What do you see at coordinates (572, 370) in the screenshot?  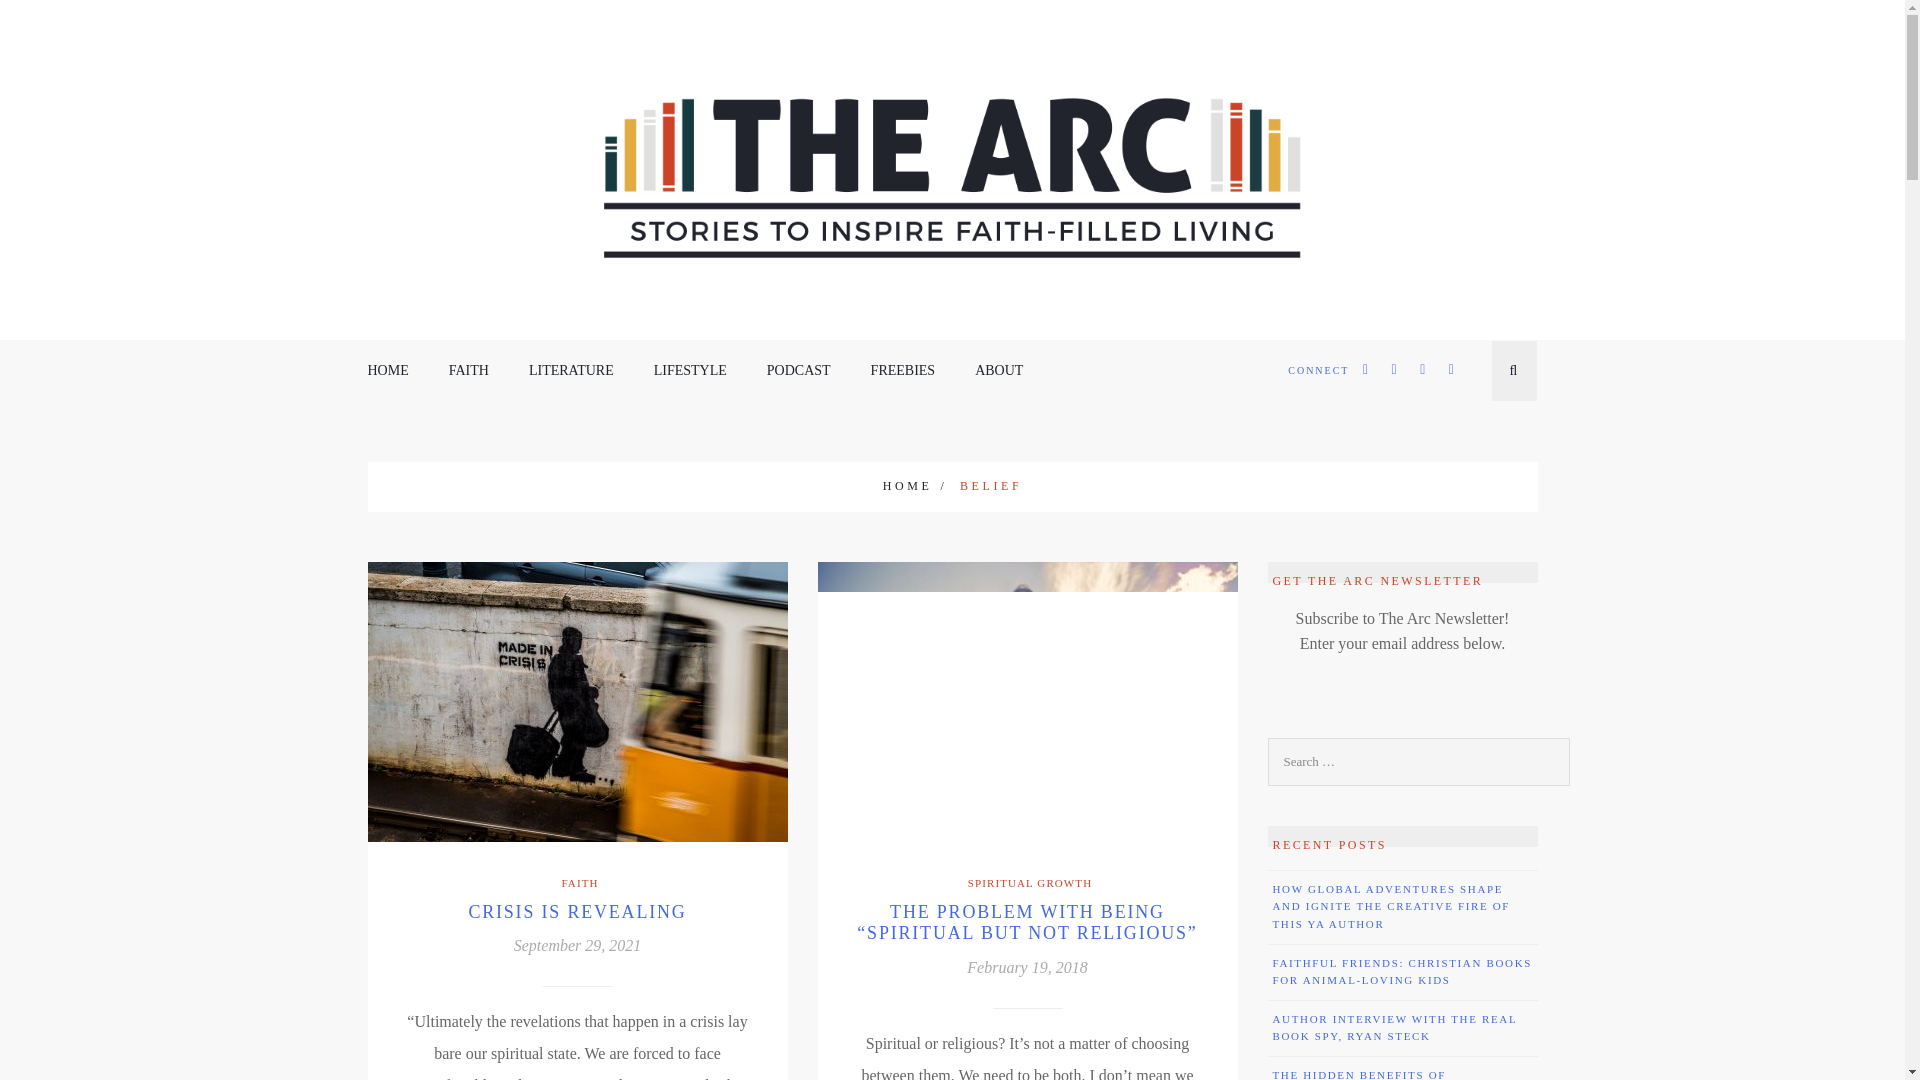 I see `LITERATURE` at bounding box center [572, 370].